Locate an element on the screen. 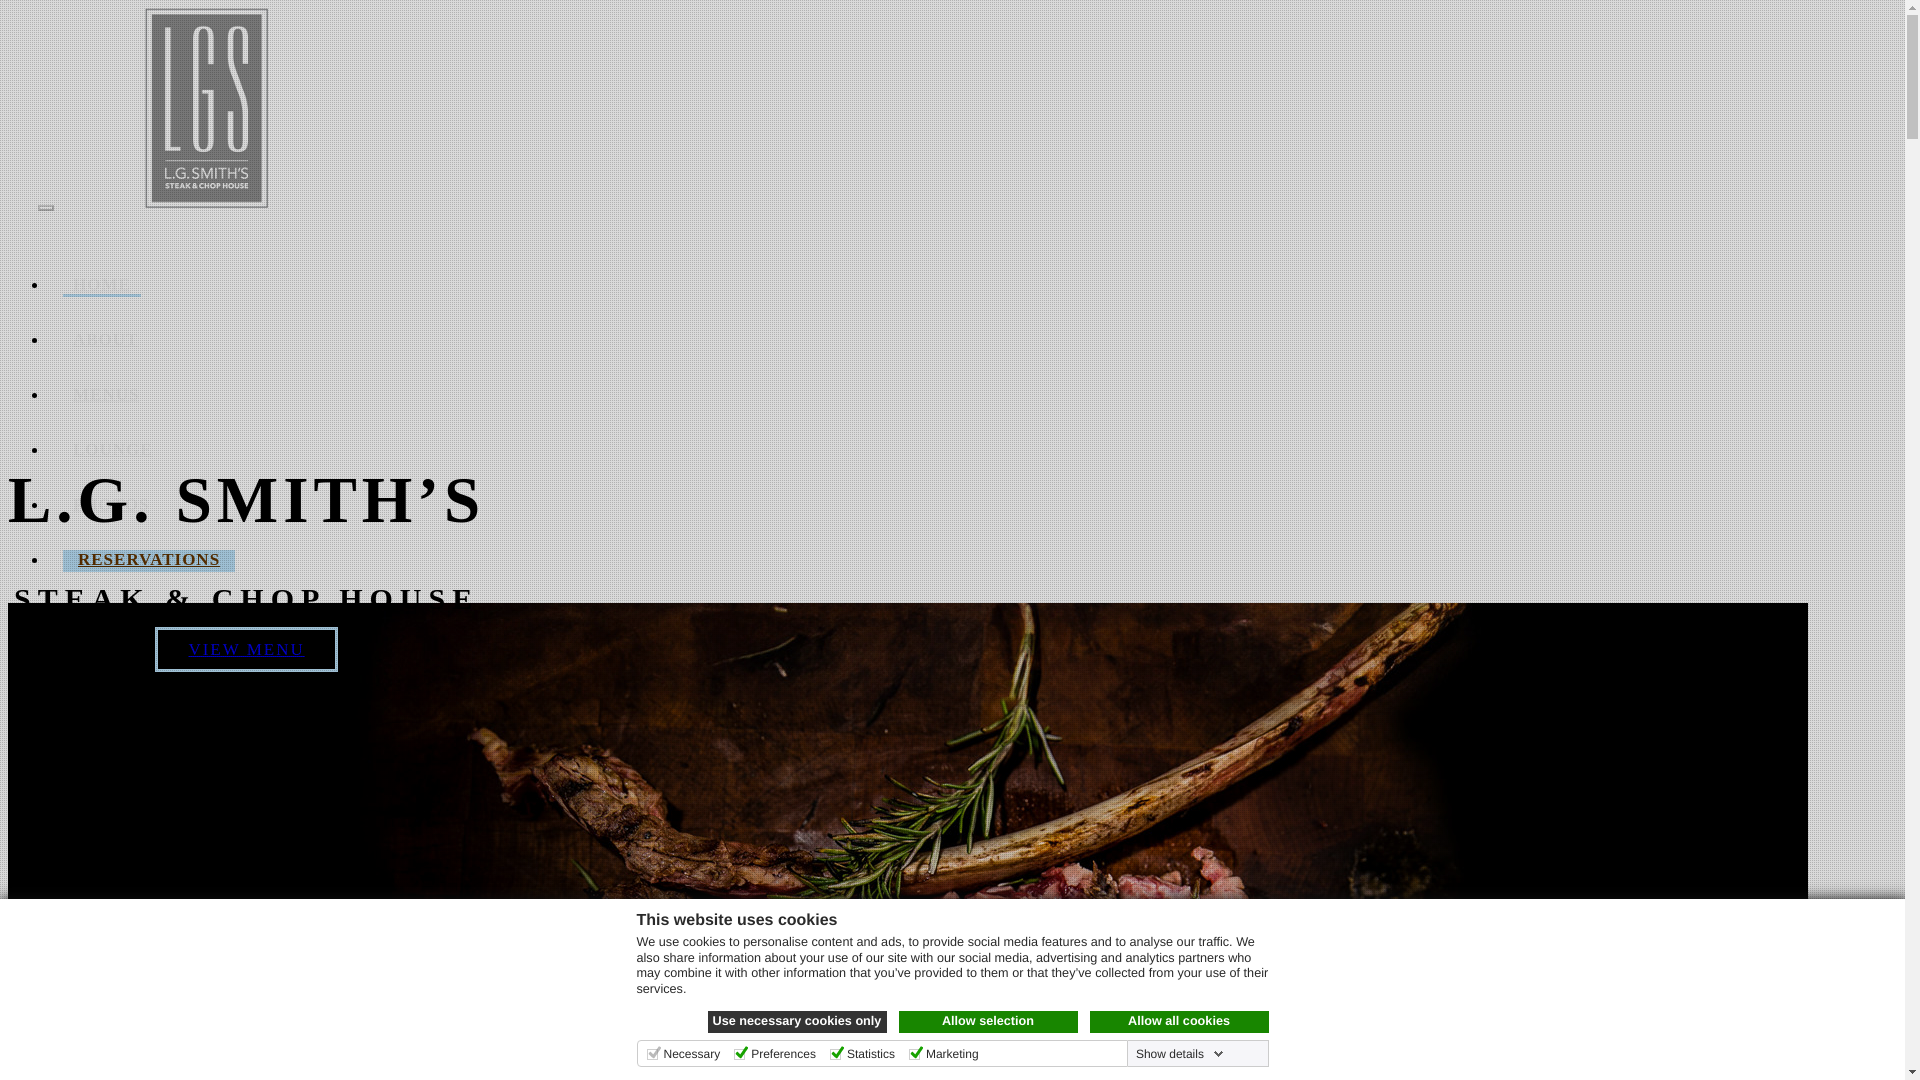  Toggle navigation is located at coordinates (46, 208).